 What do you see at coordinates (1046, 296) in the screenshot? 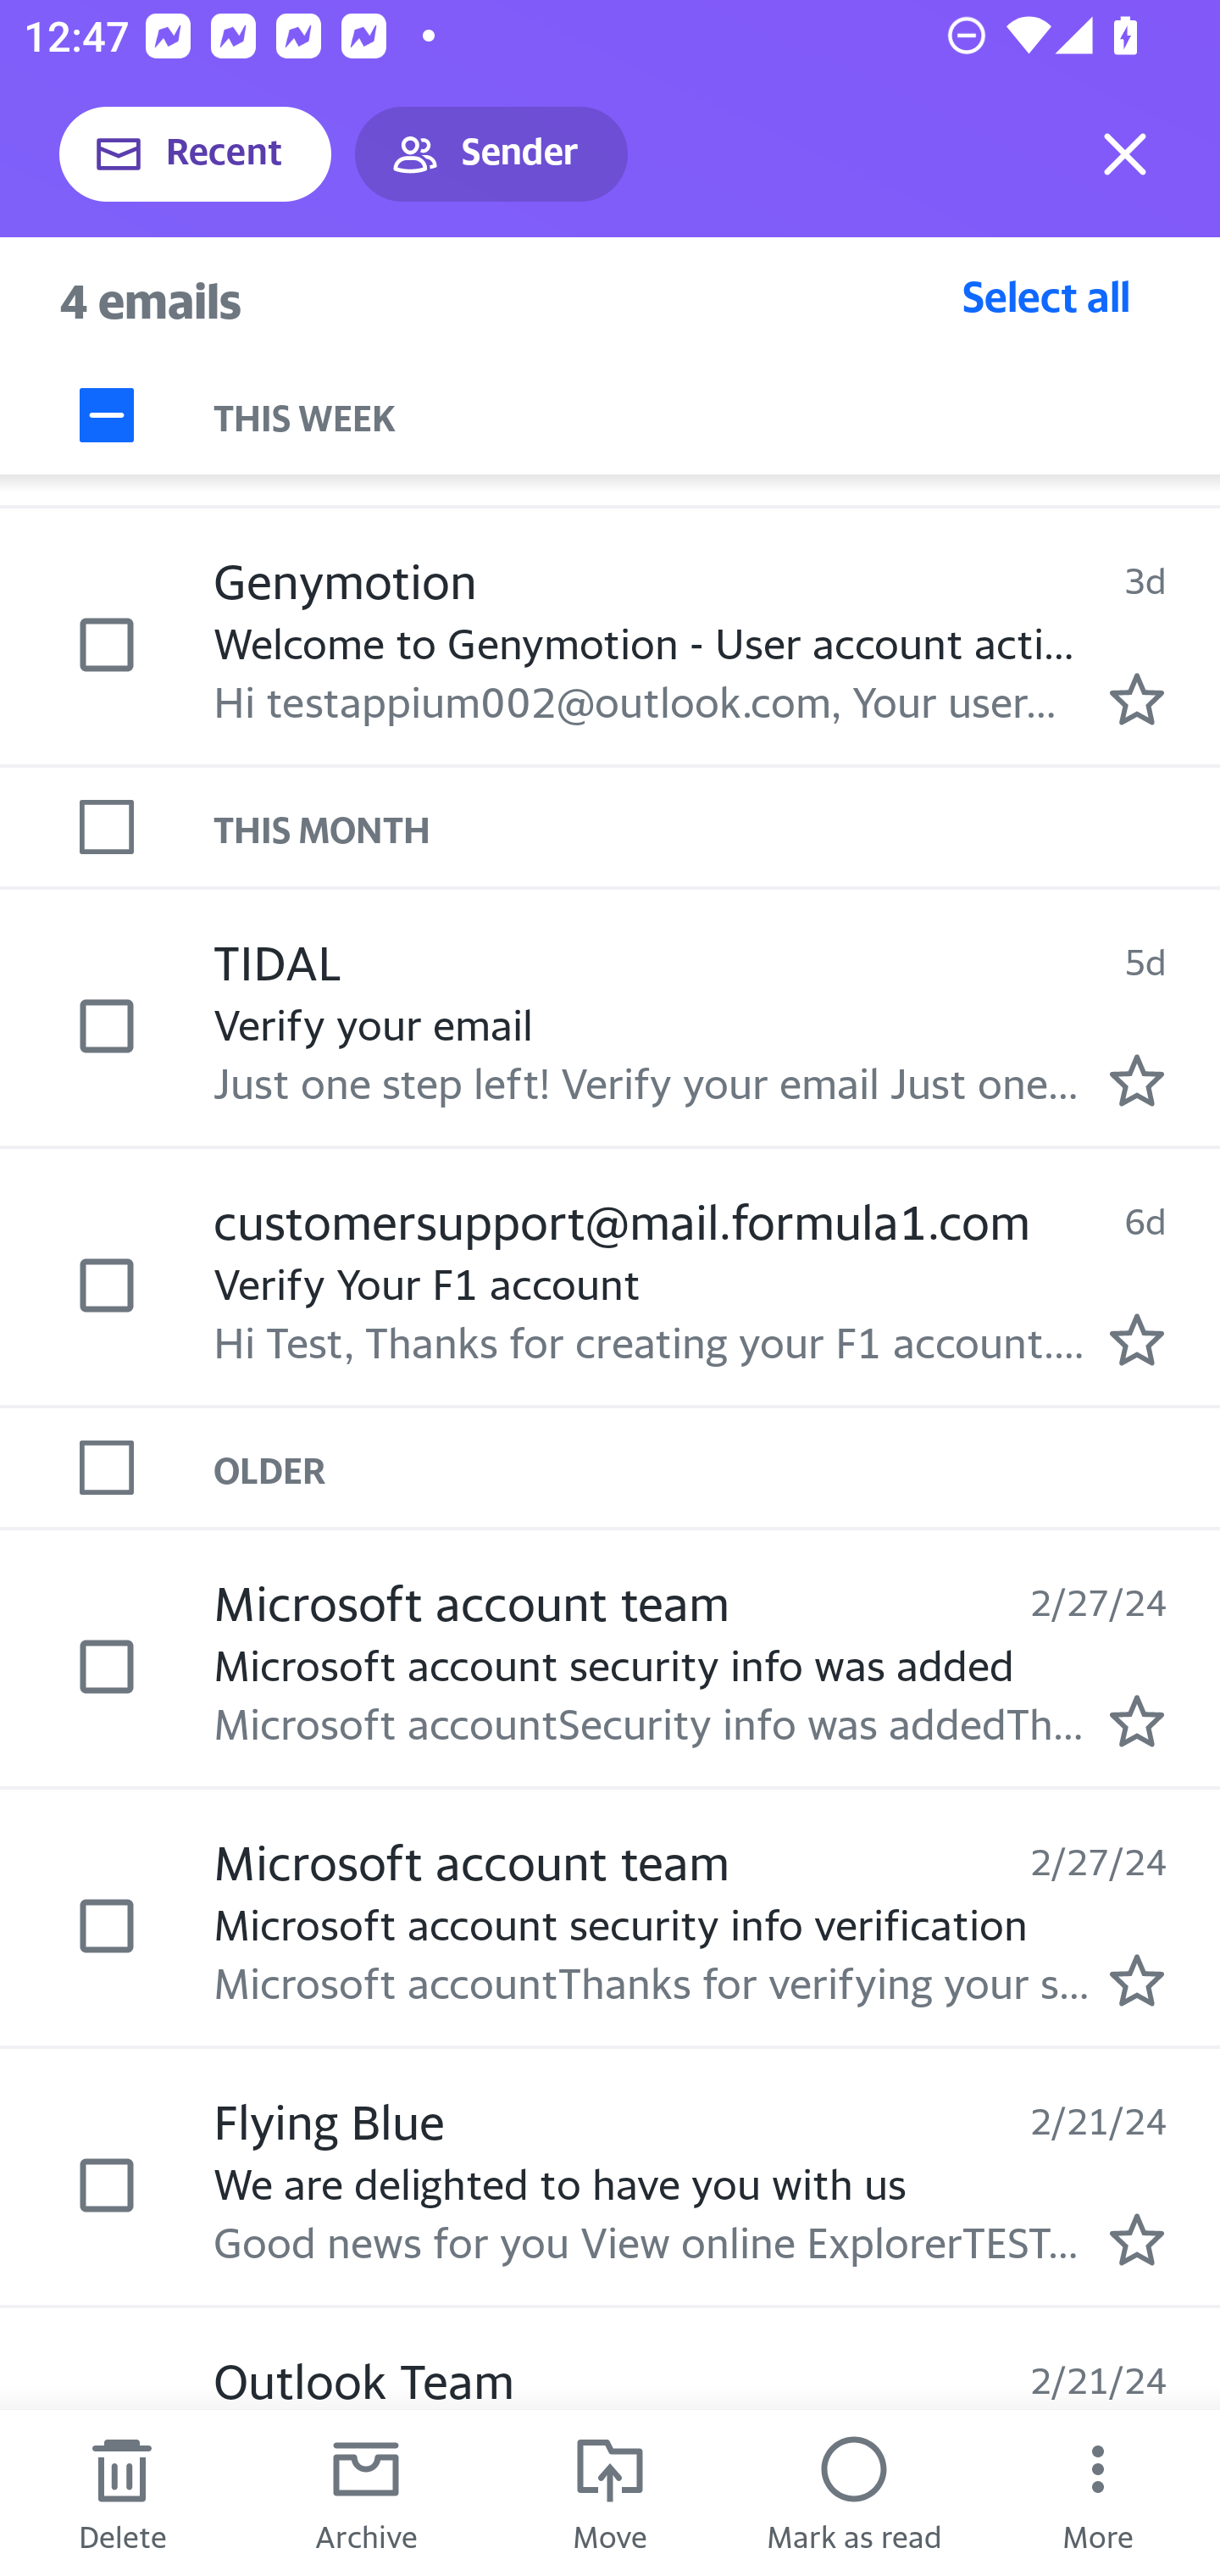
I see `Select all` at bounding box center [1046, 296].